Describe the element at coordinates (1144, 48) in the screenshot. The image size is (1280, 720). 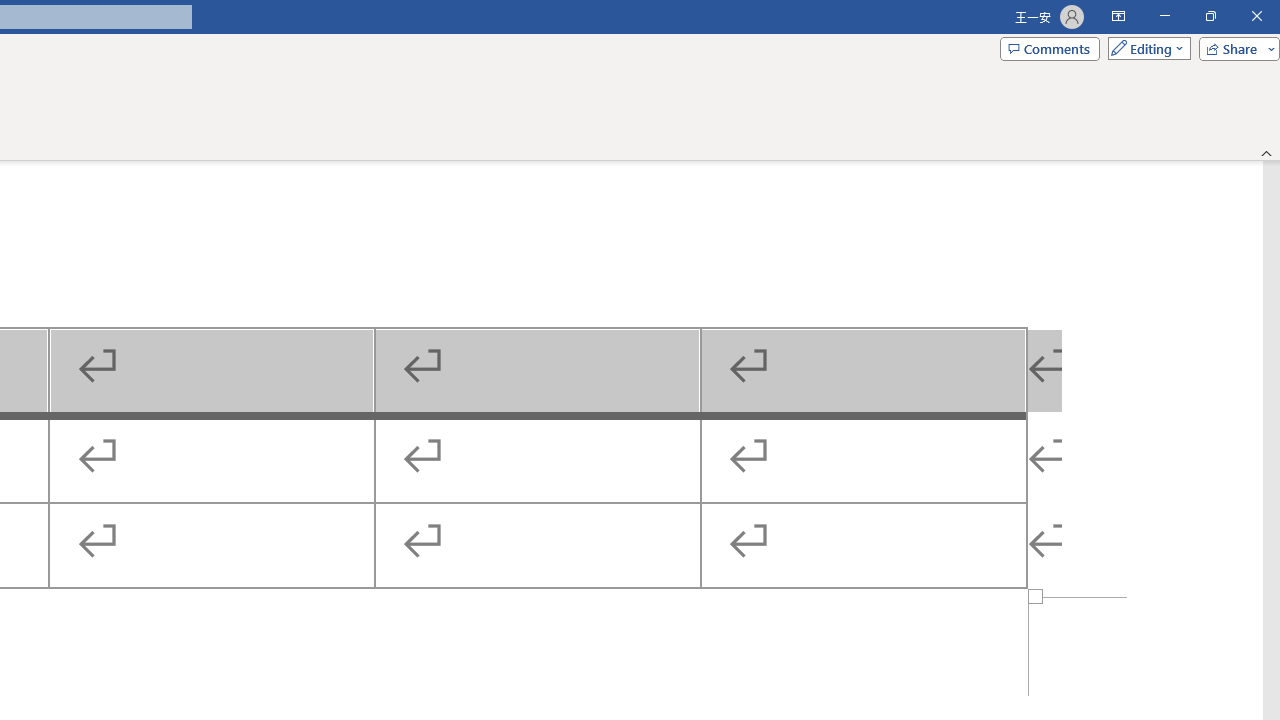
I see `Editing` at that location.